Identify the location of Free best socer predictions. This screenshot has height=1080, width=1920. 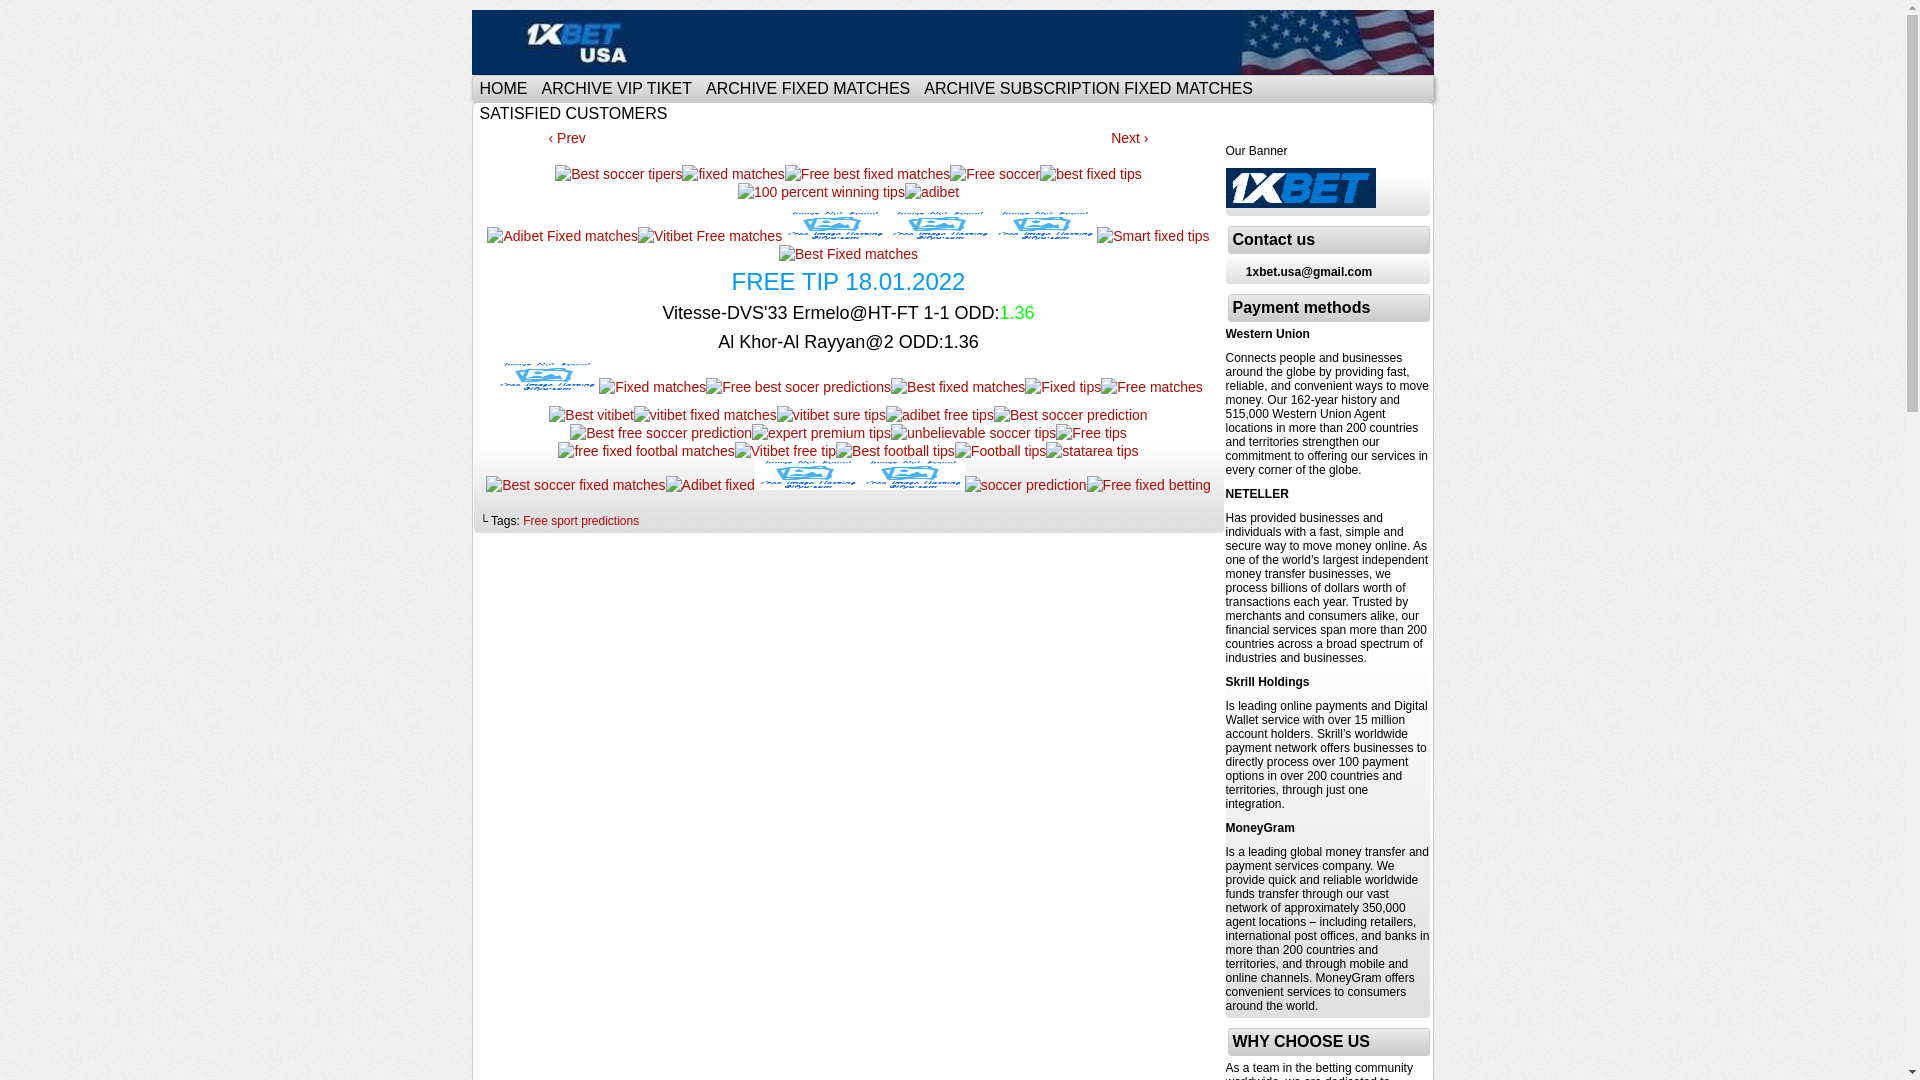
(798, 387).